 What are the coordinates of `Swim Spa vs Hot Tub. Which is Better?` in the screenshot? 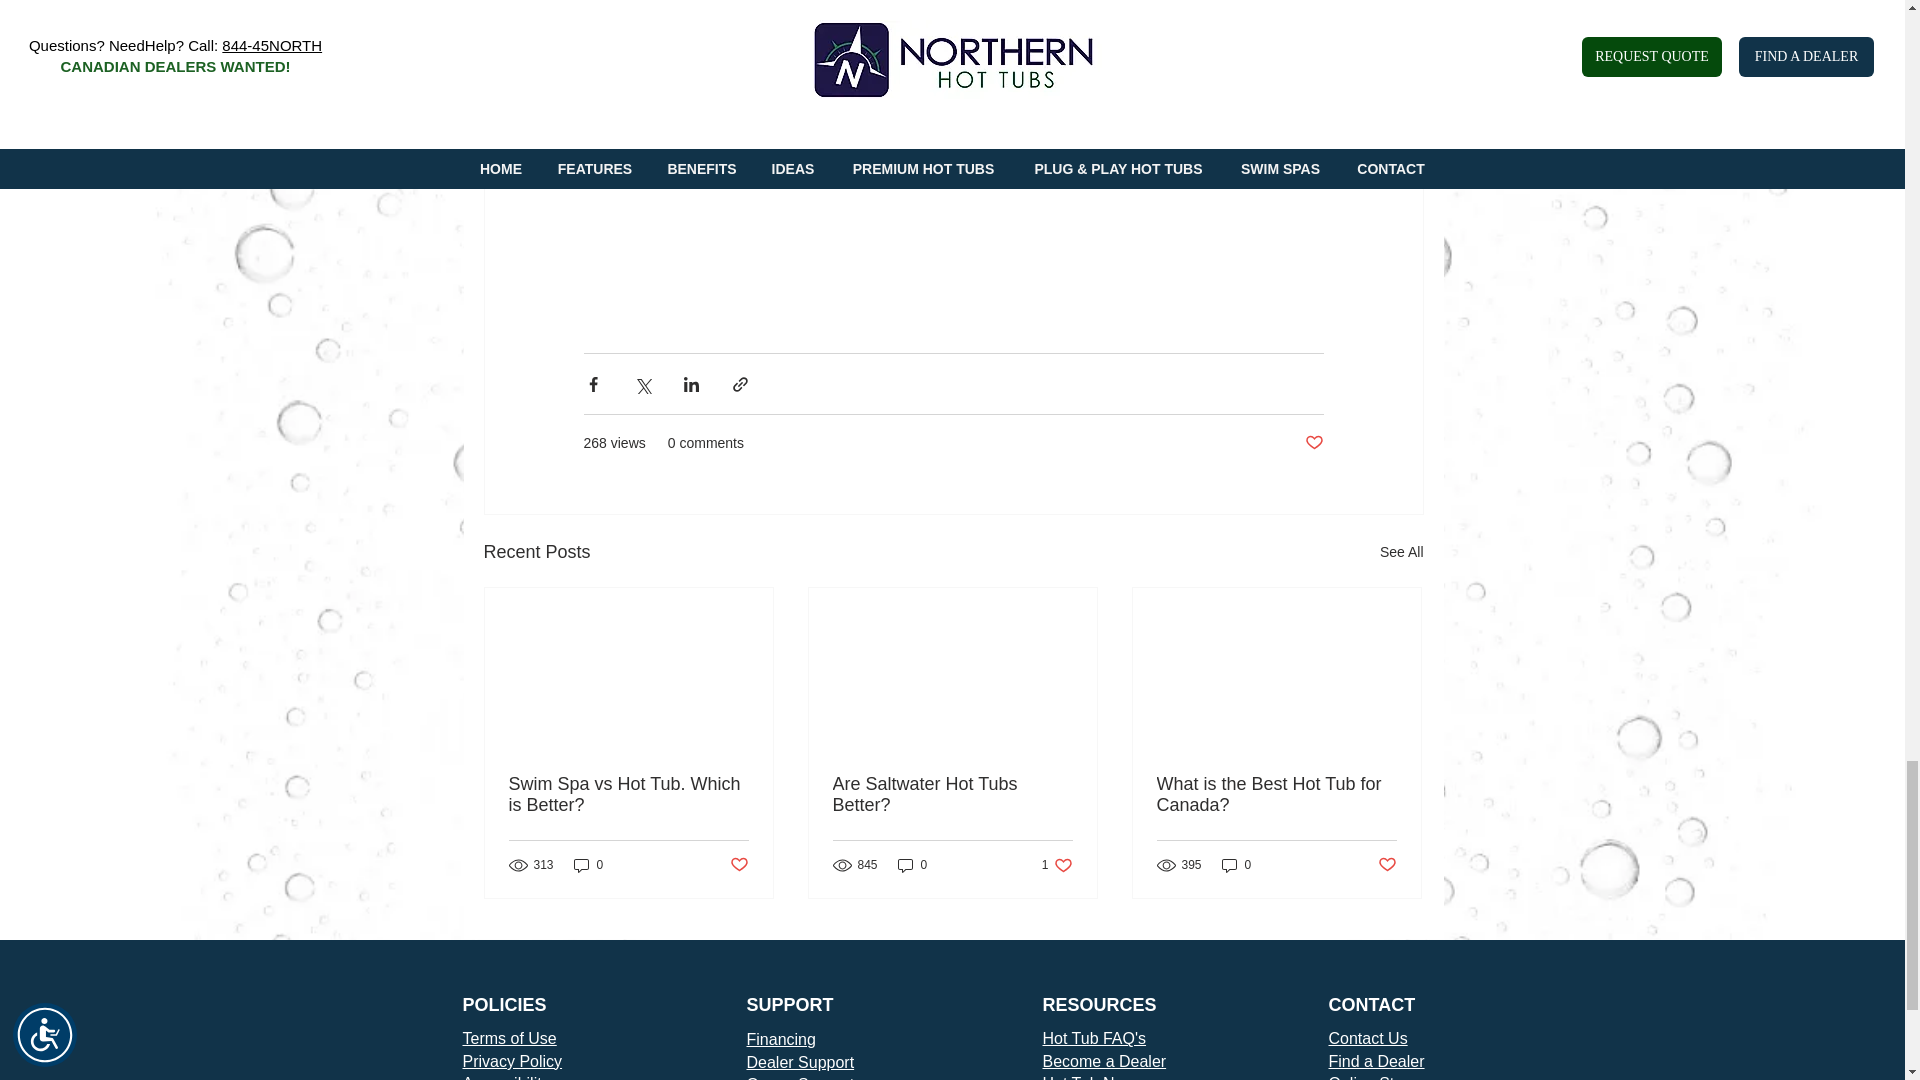 It's located at (912, 865).